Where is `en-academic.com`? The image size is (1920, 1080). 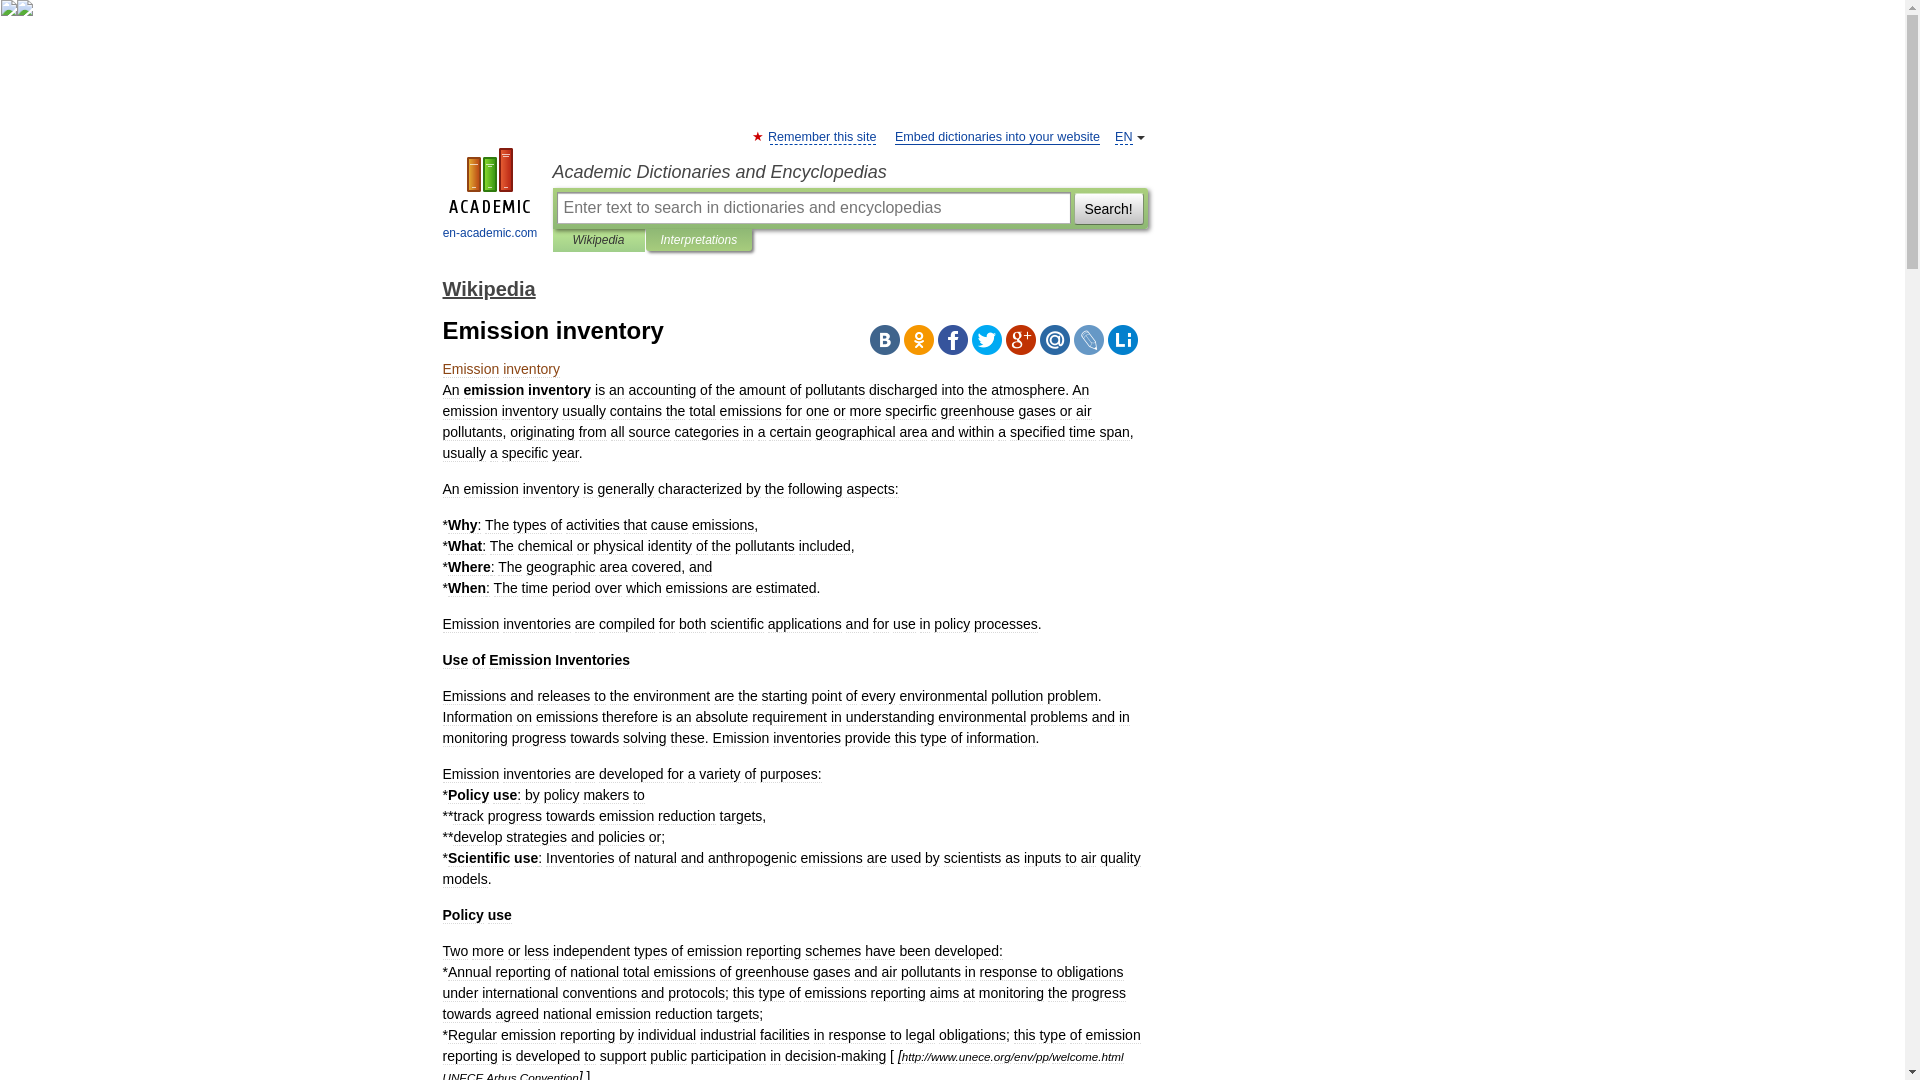
en-academic.com is located at coordinates (490, 196).